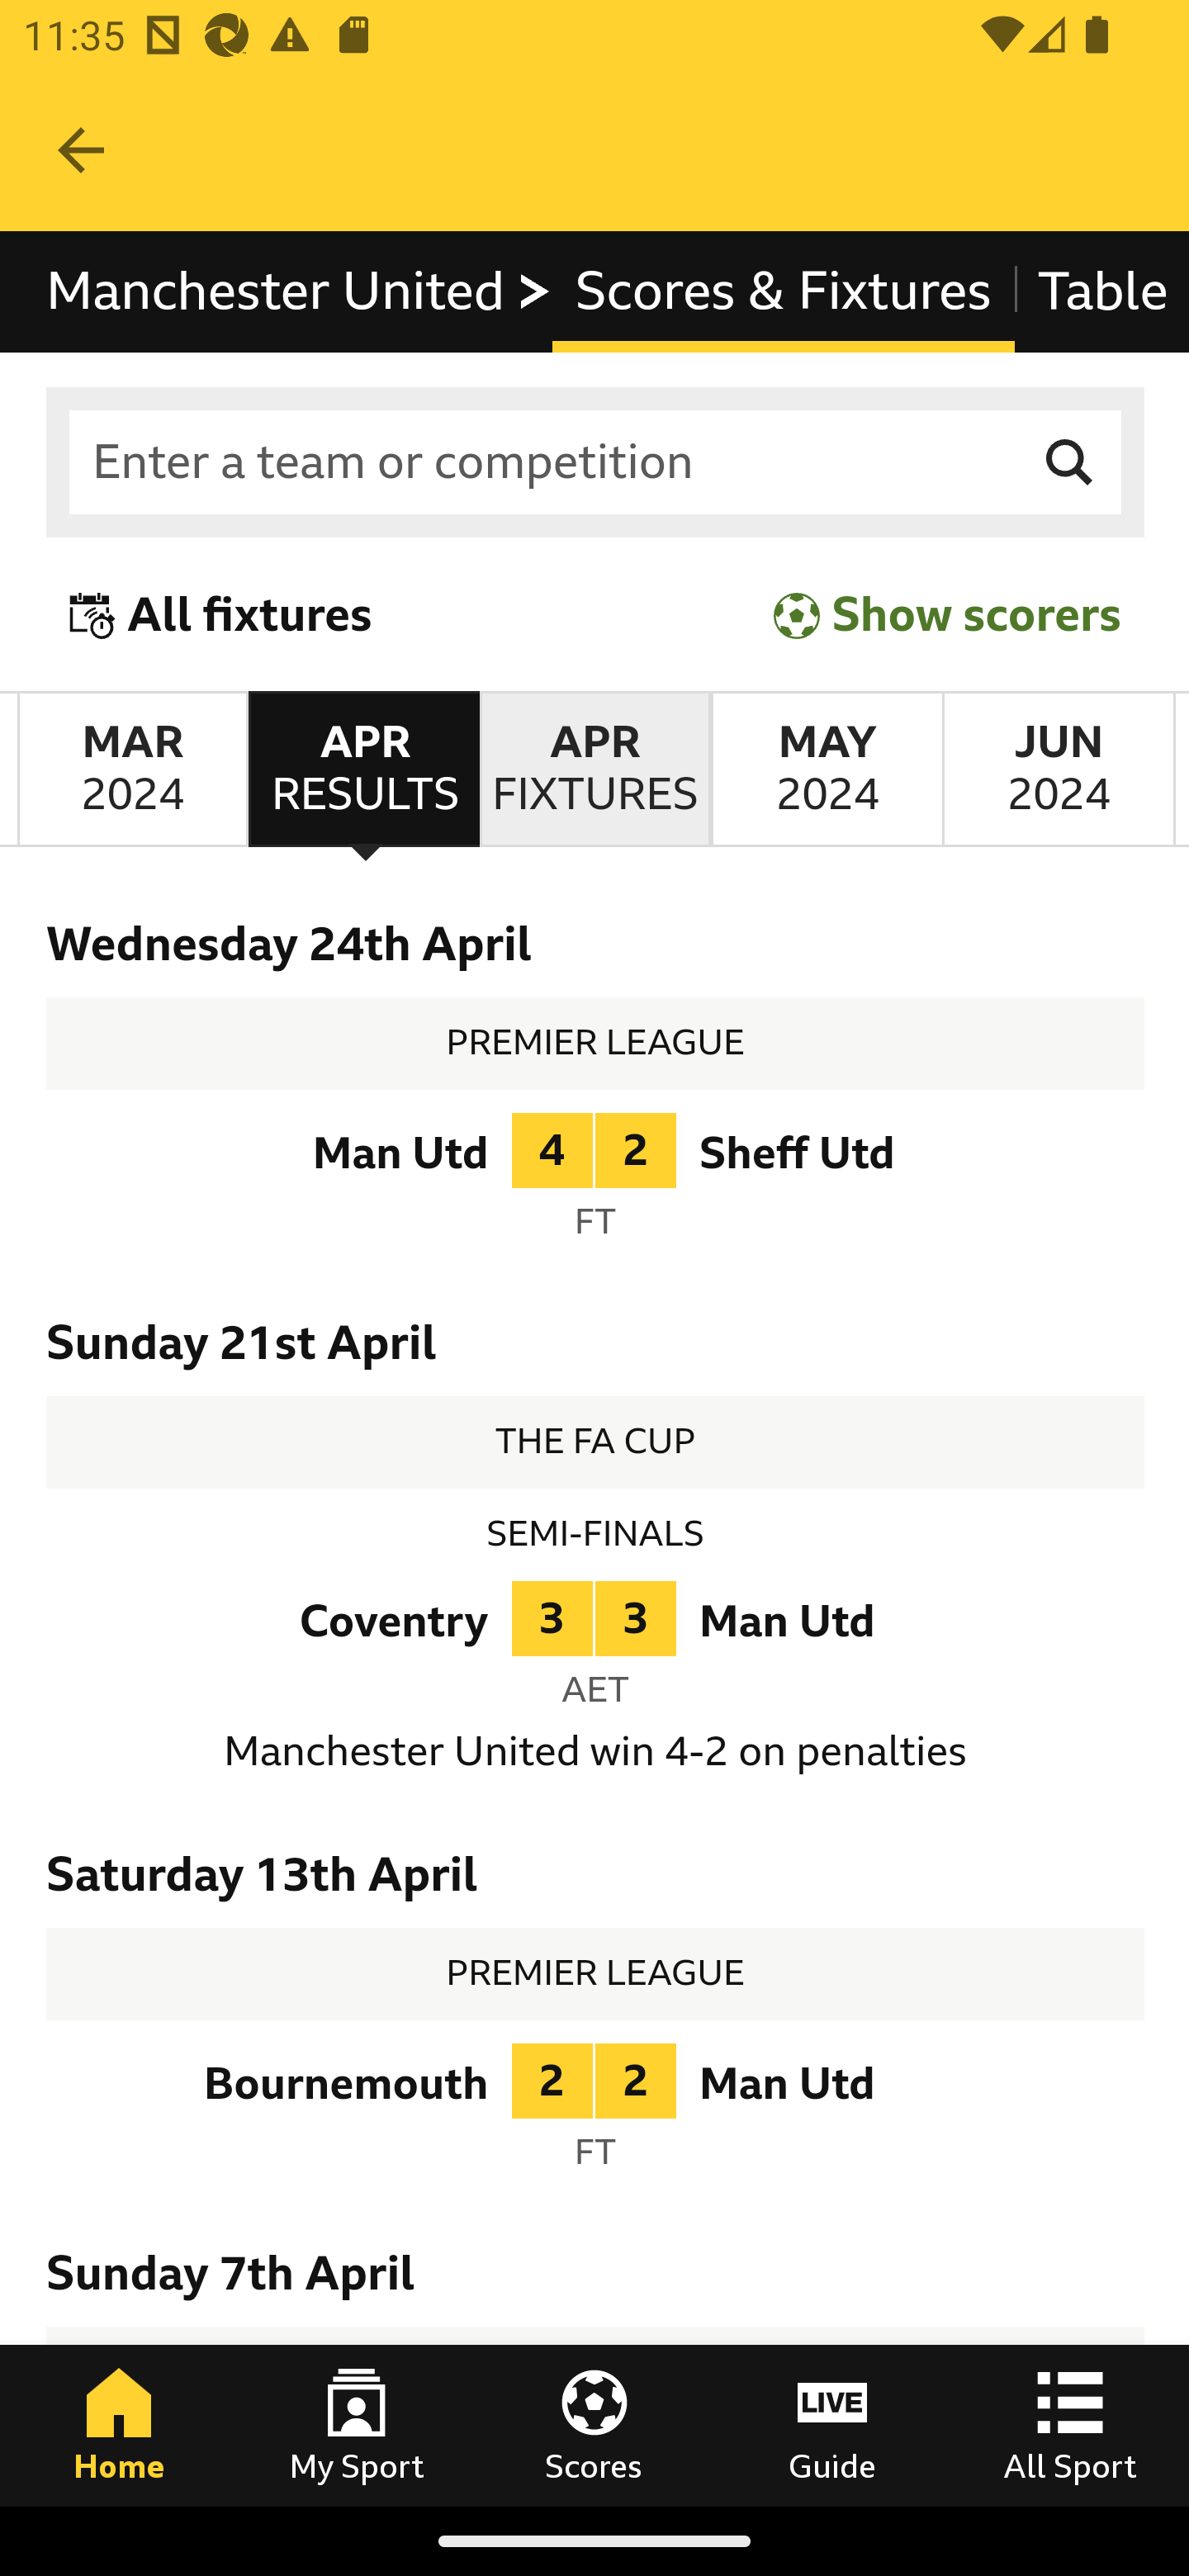 This screenshot has height=2576, width=1189. What do you see at coordinates (826, 769) in the screenshot?
I see `May2024 May 2024` at bounding box center [826, 769].